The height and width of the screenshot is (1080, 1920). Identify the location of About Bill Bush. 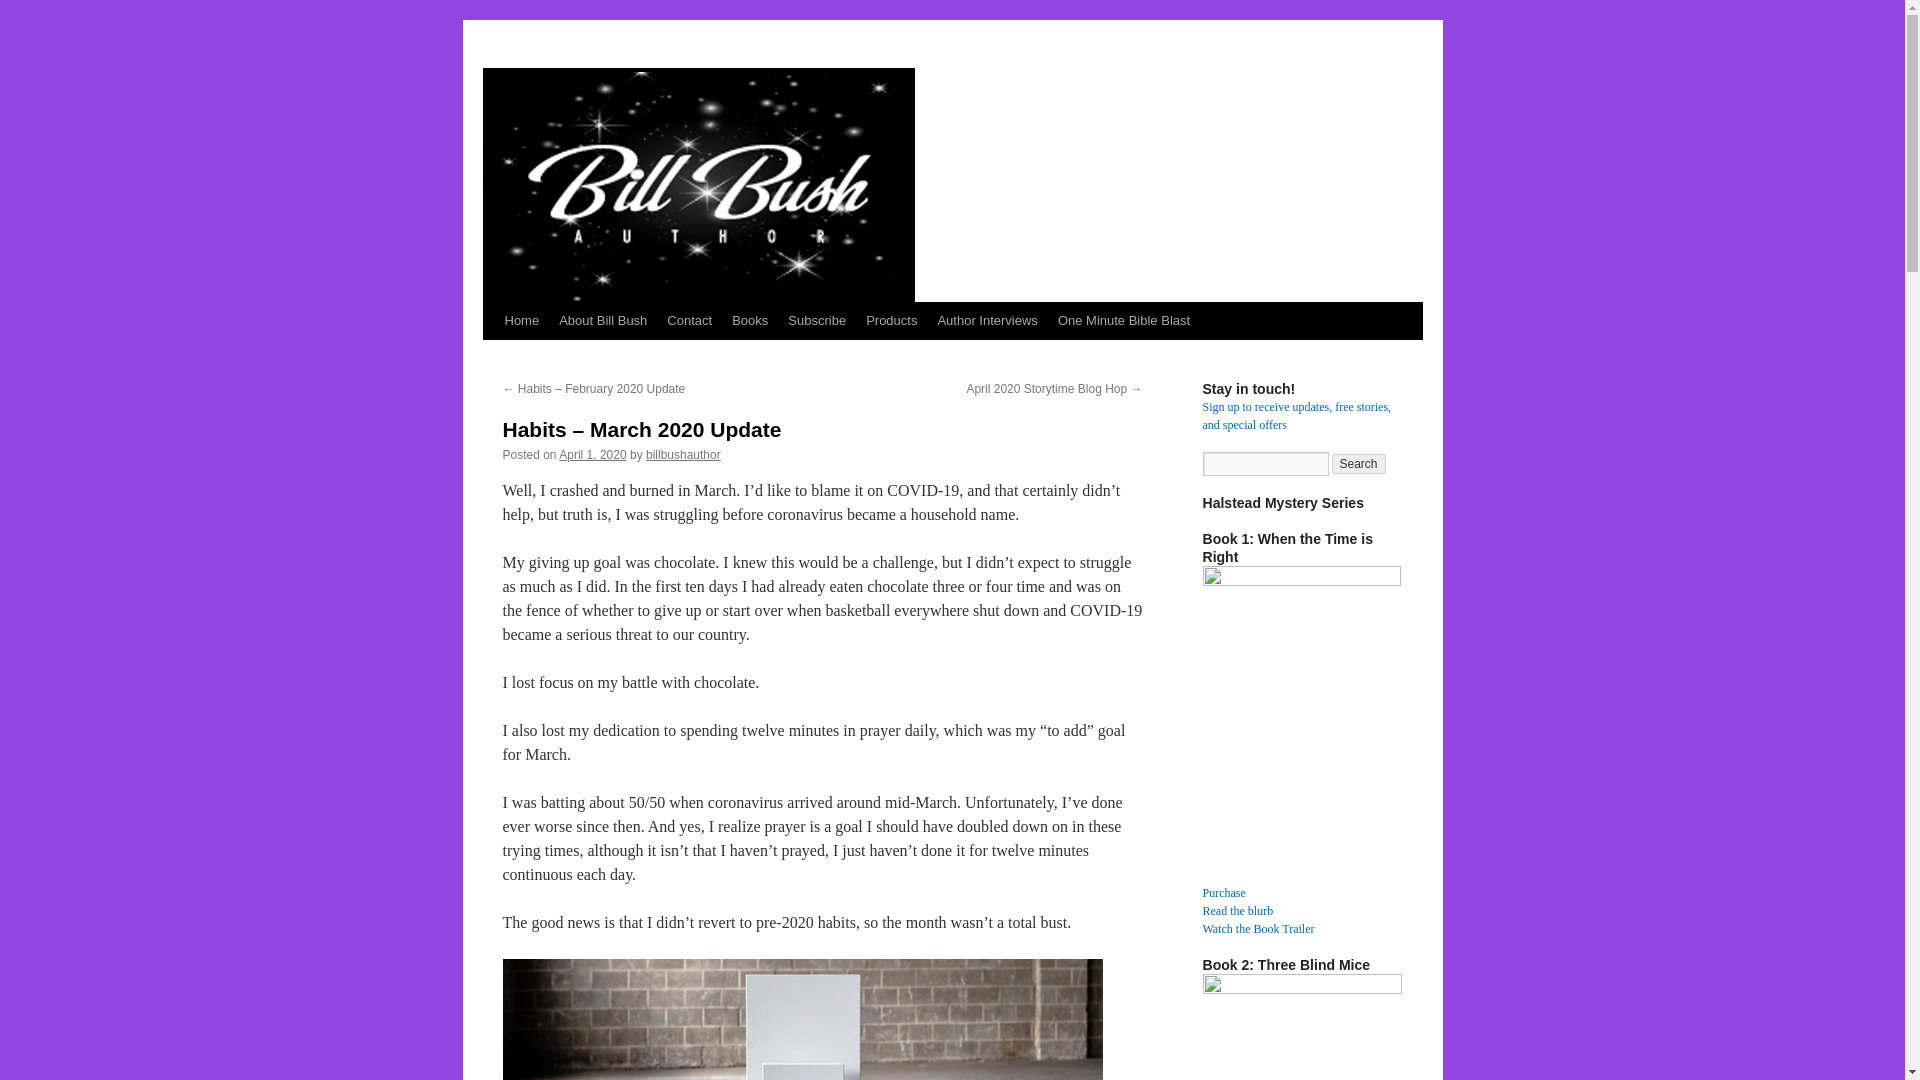
(602, 321).